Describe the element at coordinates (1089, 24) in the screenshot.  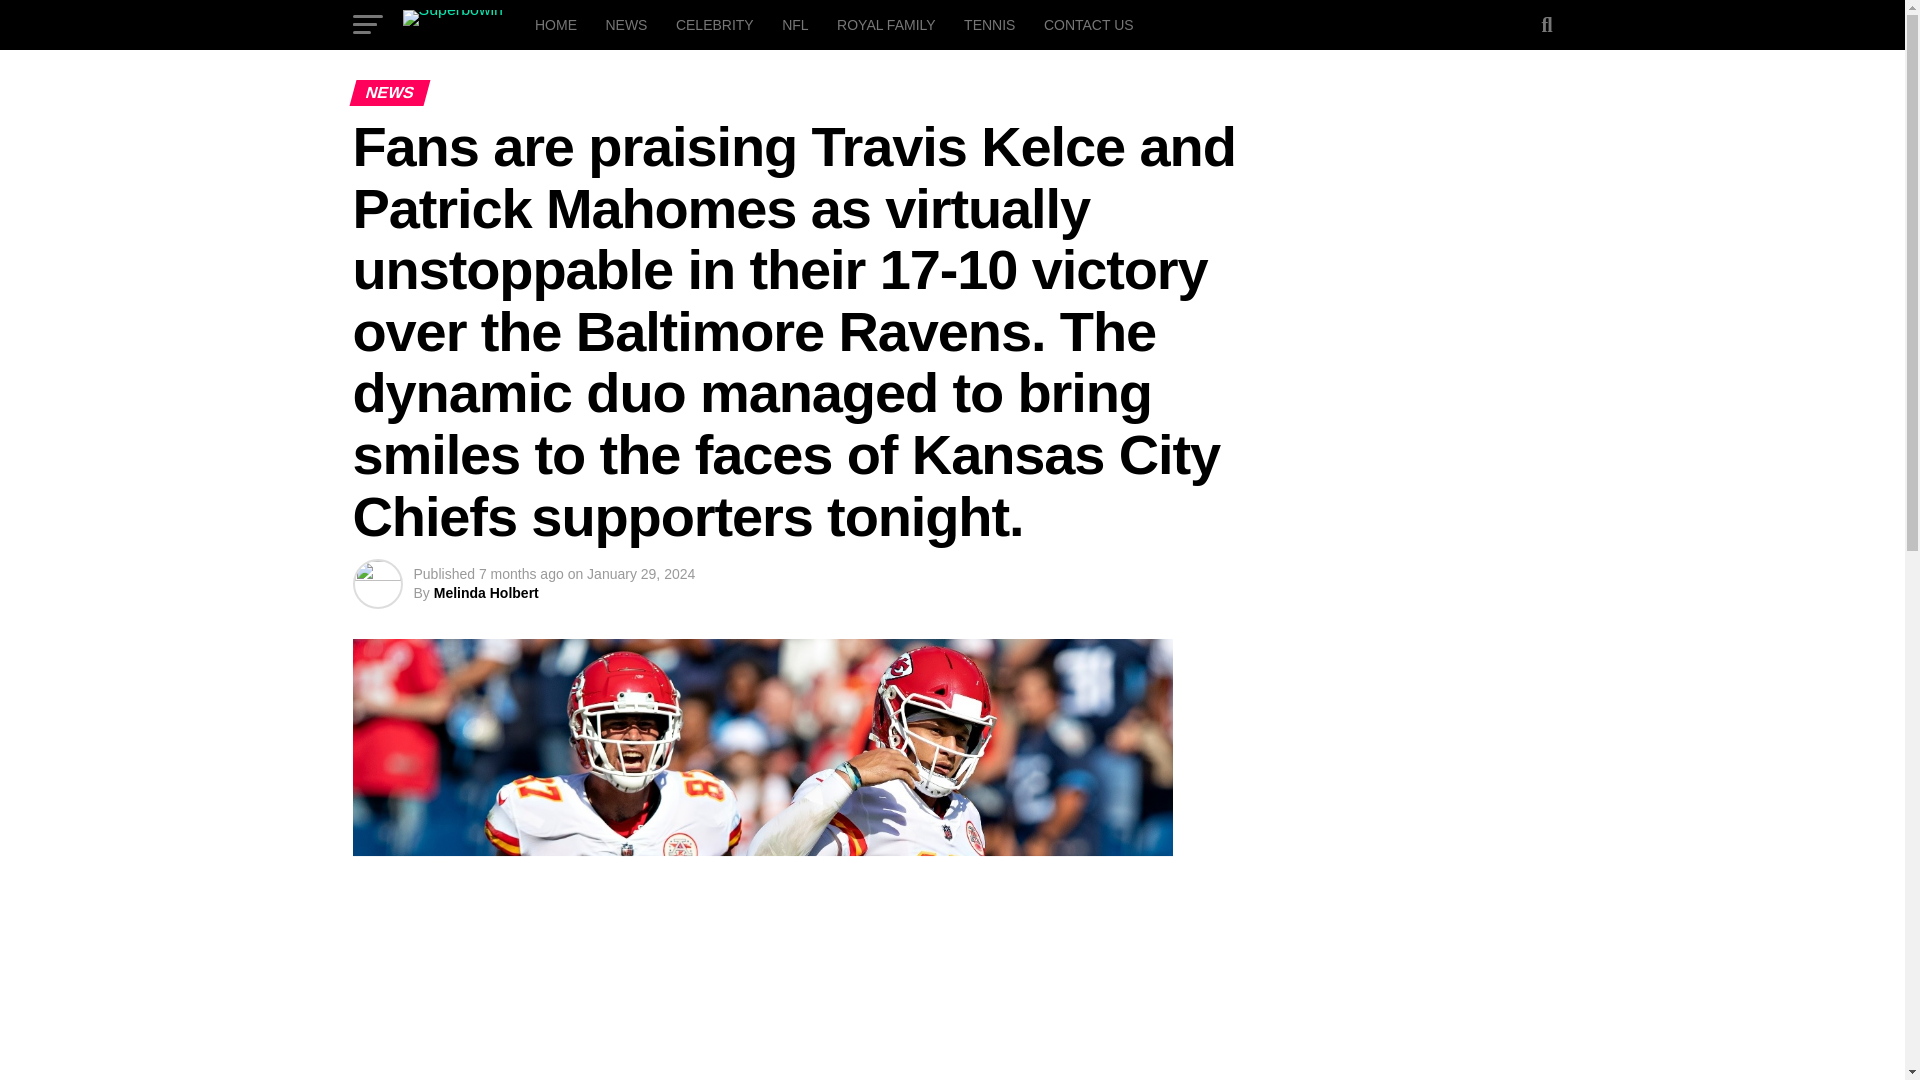
I see `CONTACT US` at that location.